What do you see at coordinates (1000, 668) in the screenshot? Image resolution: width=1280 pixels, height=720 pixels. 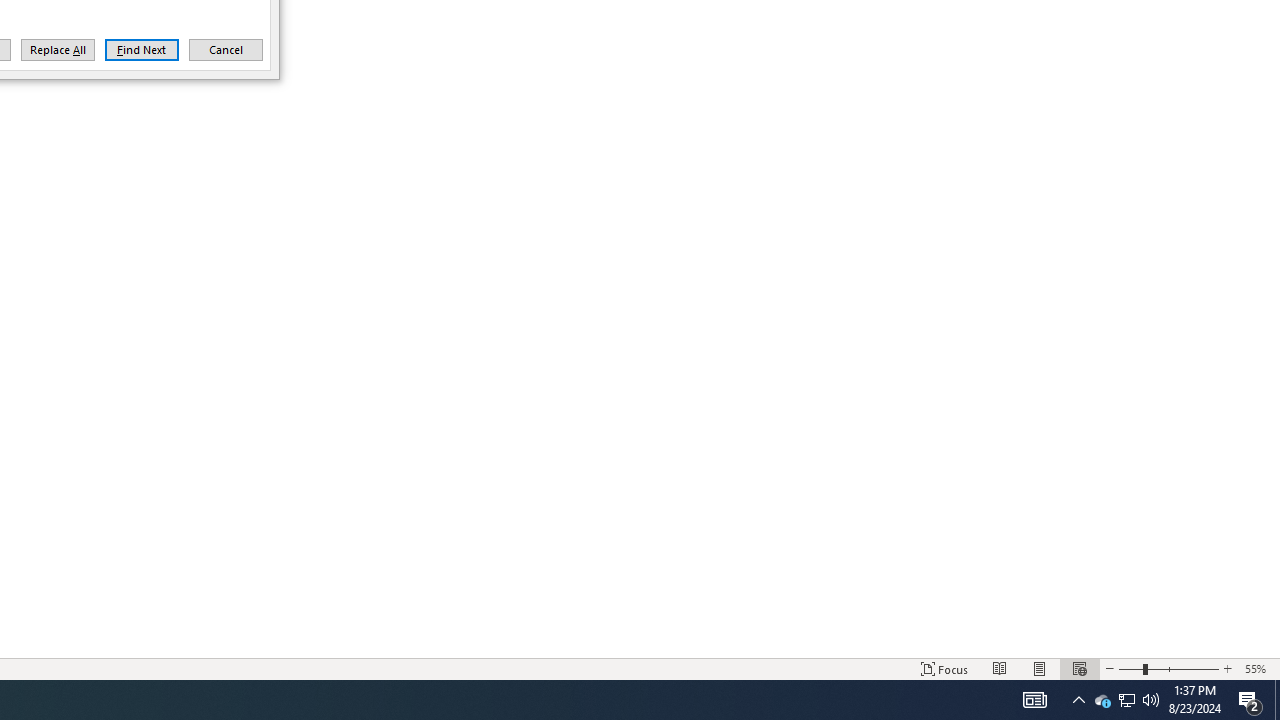 I see `Read Mode` at bounding box center [1000, 668].